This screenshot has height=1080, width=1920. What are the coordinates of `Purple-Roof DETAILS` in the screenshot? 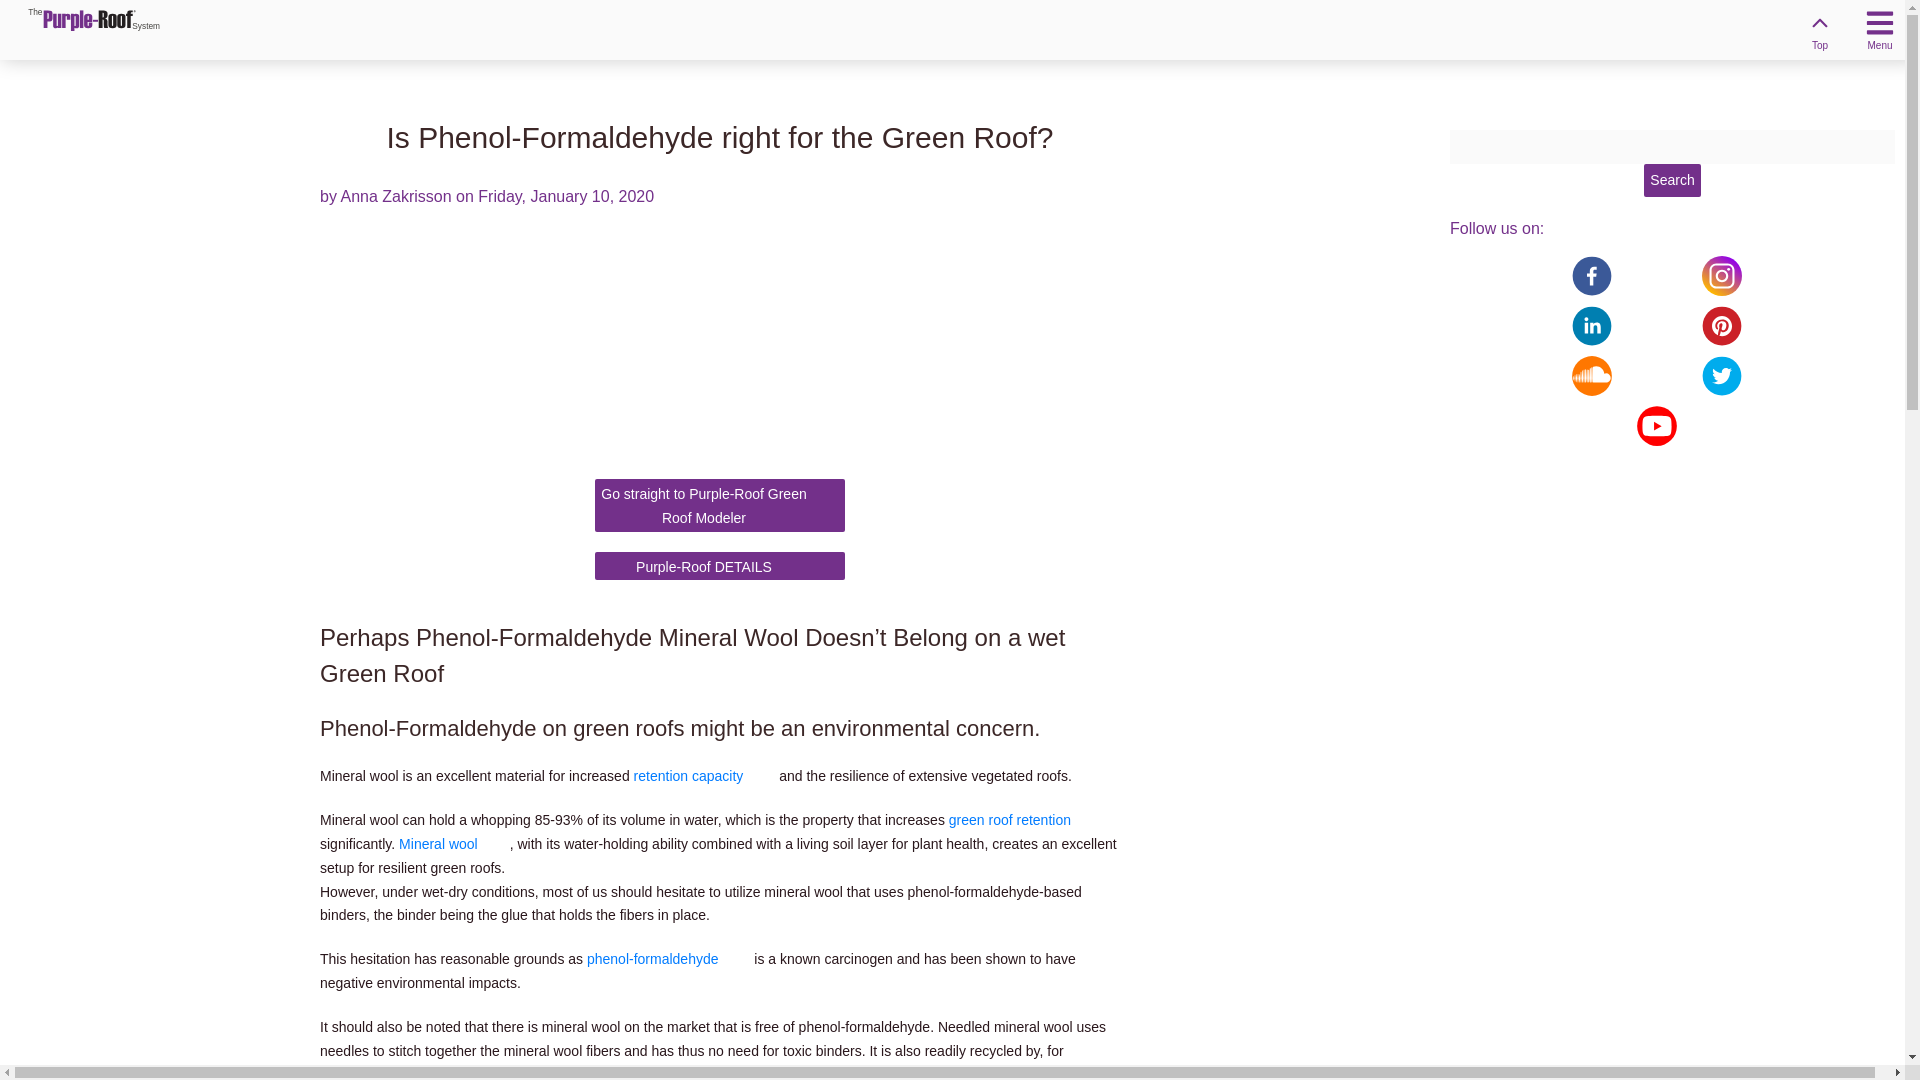 It's located at (720, 566).